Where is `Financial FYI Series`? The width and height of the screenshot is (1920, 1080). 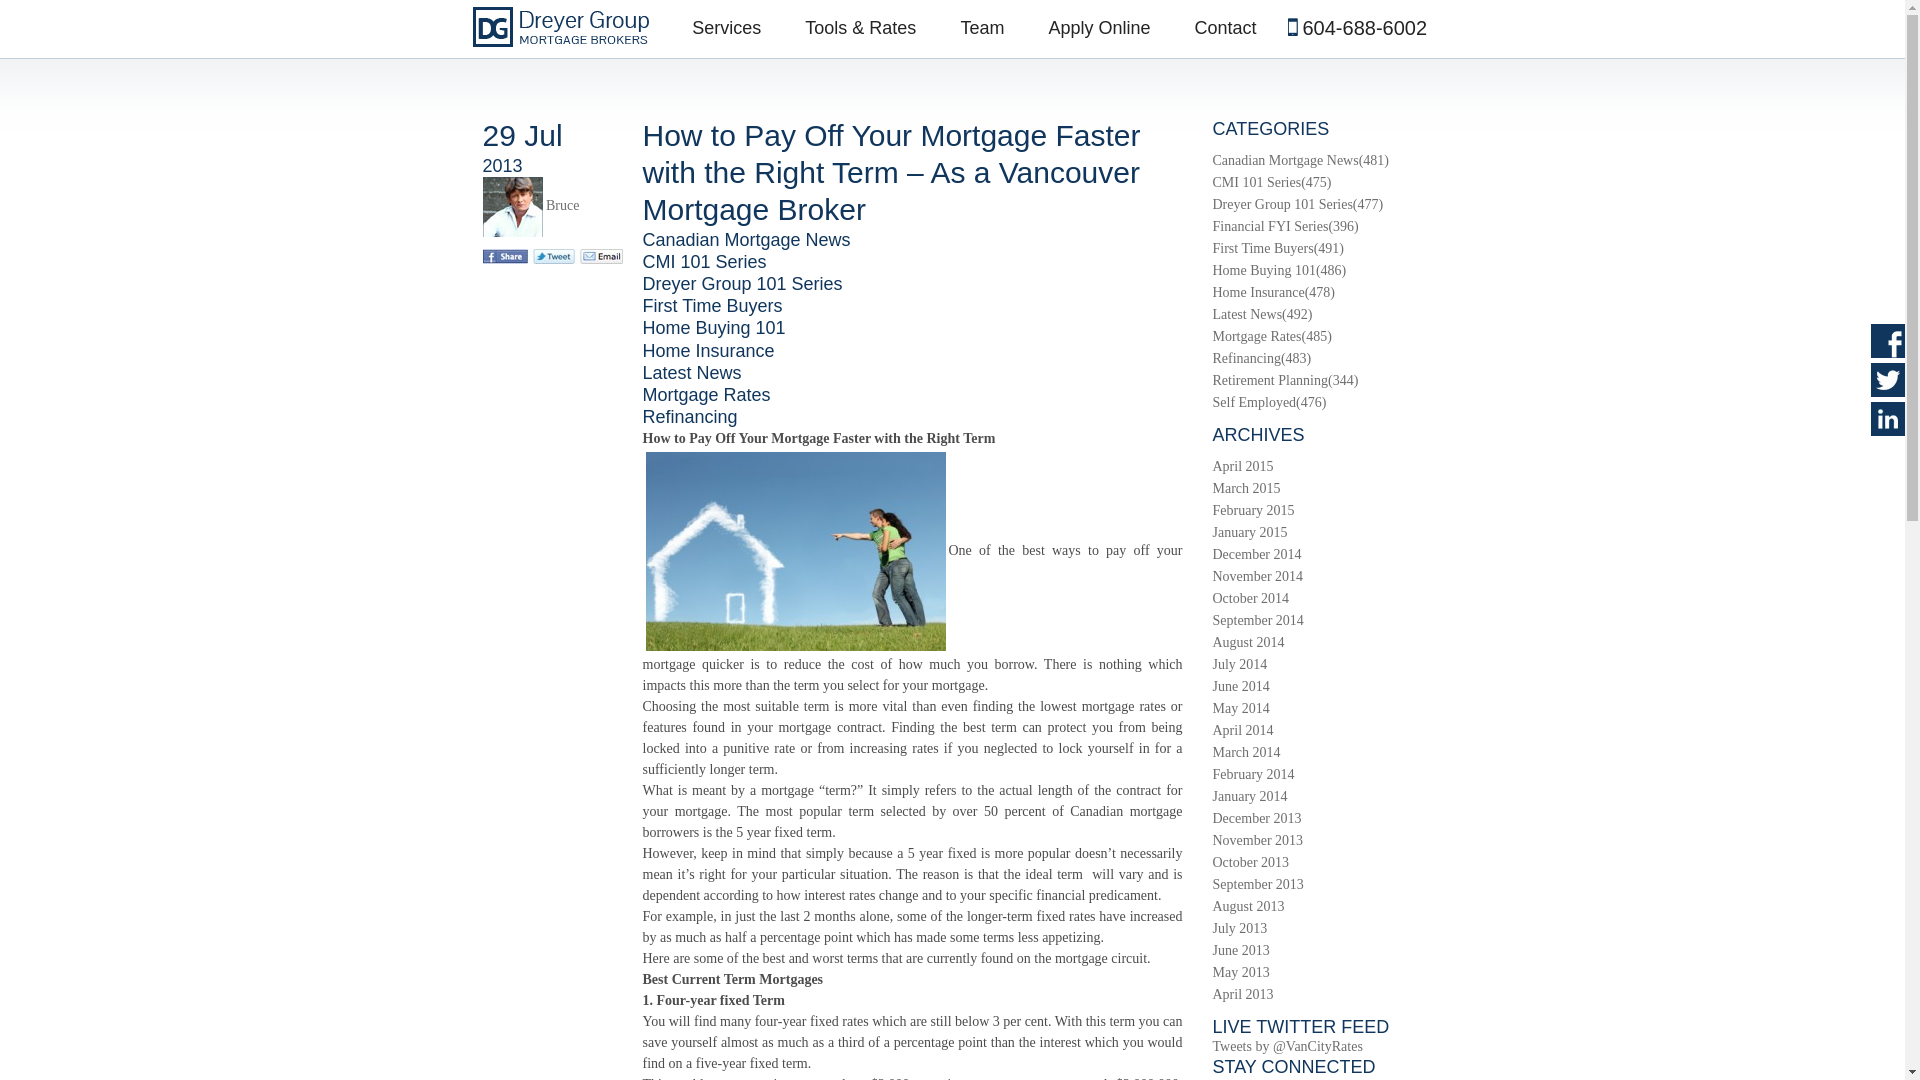
Financial FYI Series is located at coordinates (1270, 226).